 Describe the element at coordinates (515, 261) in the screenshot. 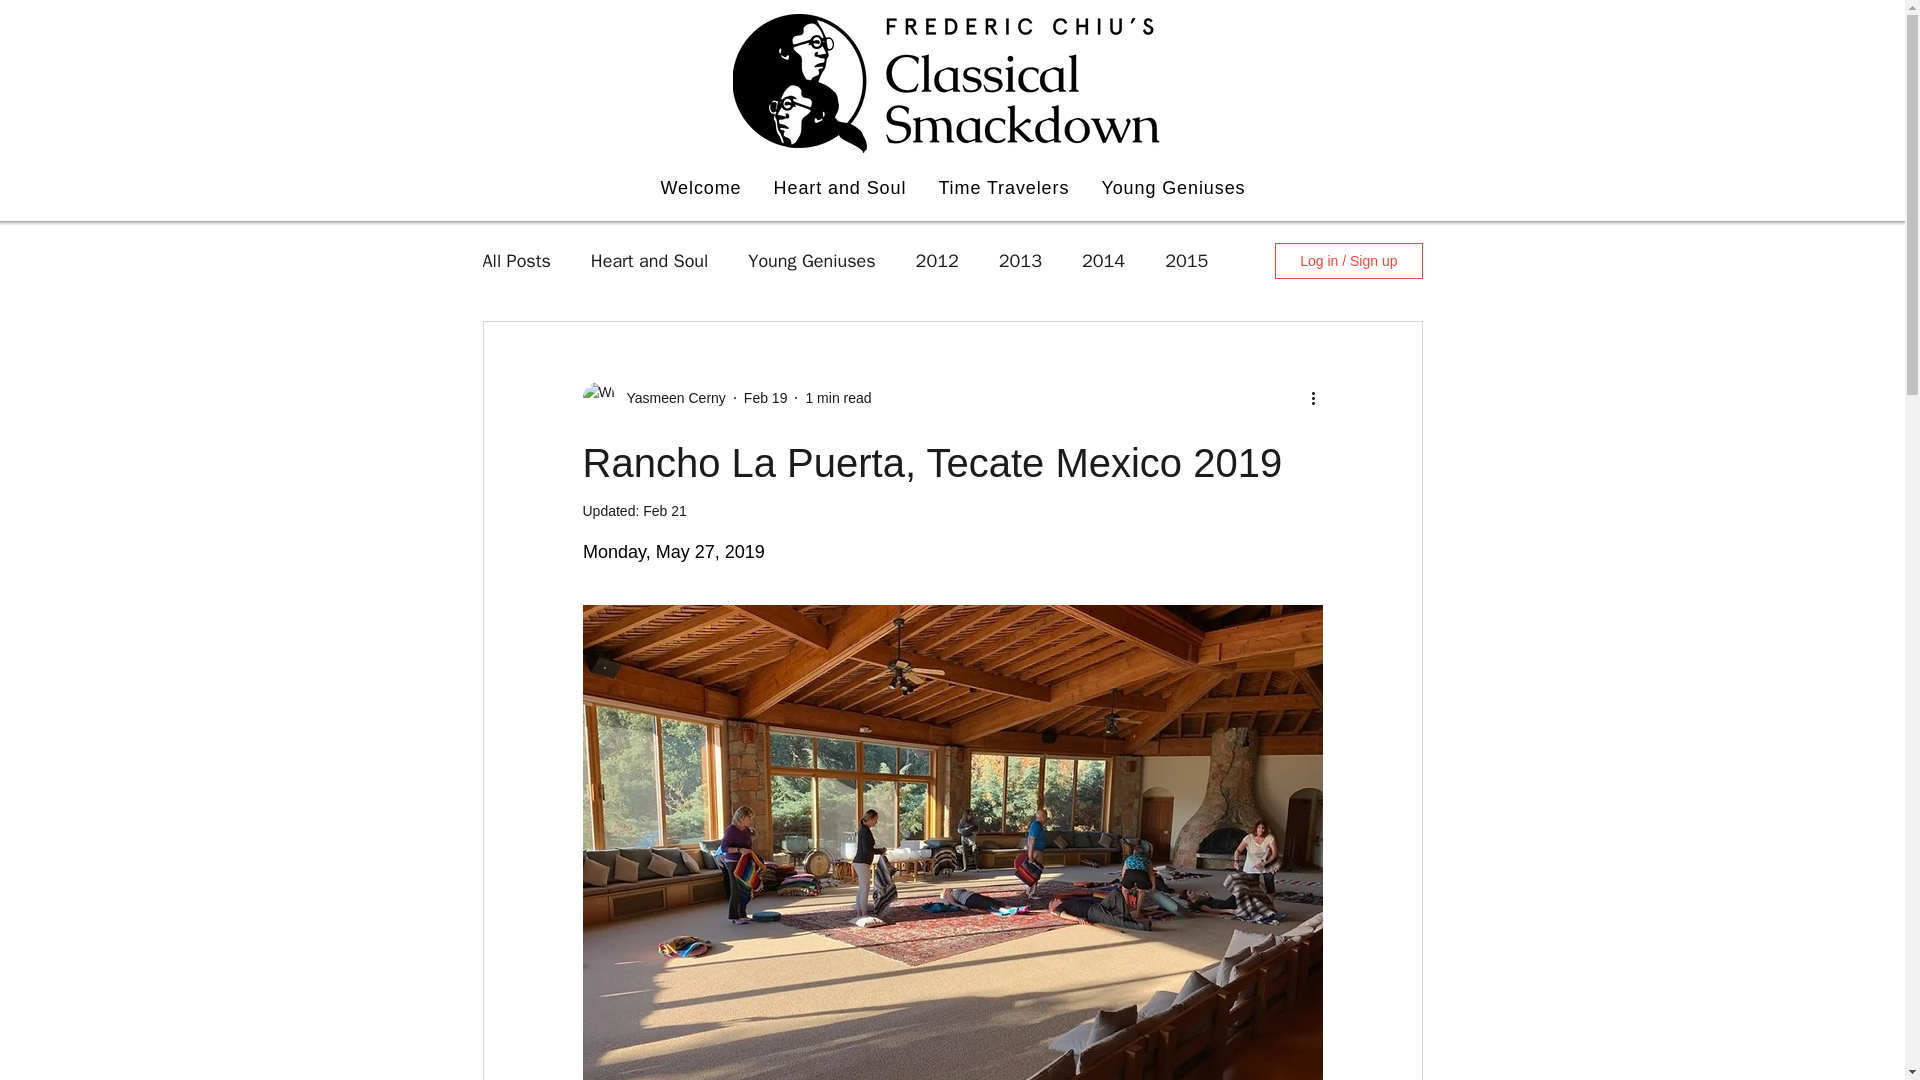

I see `All Posts` at that location.